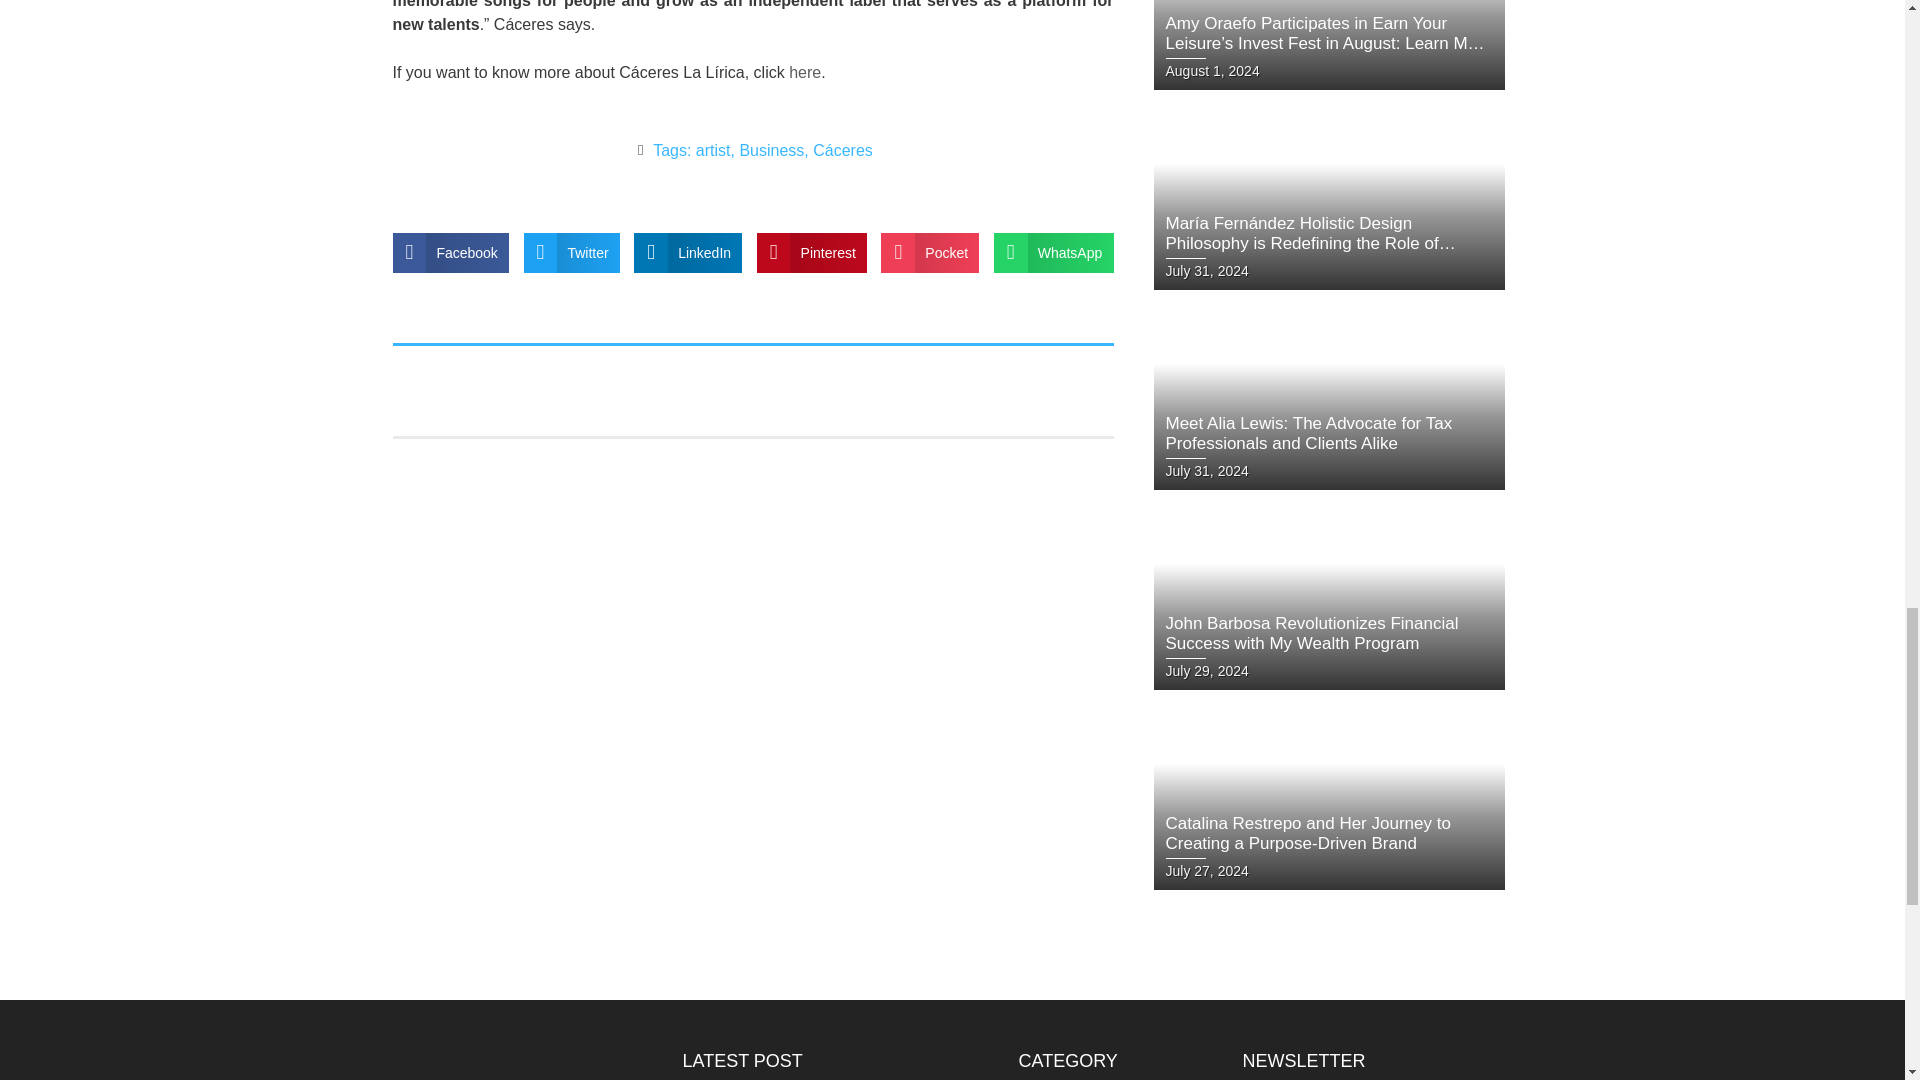 The image size is (1920, 1080). Describe the element at coordinates (772, 150) in the screenshot. I see `Business` at that location.